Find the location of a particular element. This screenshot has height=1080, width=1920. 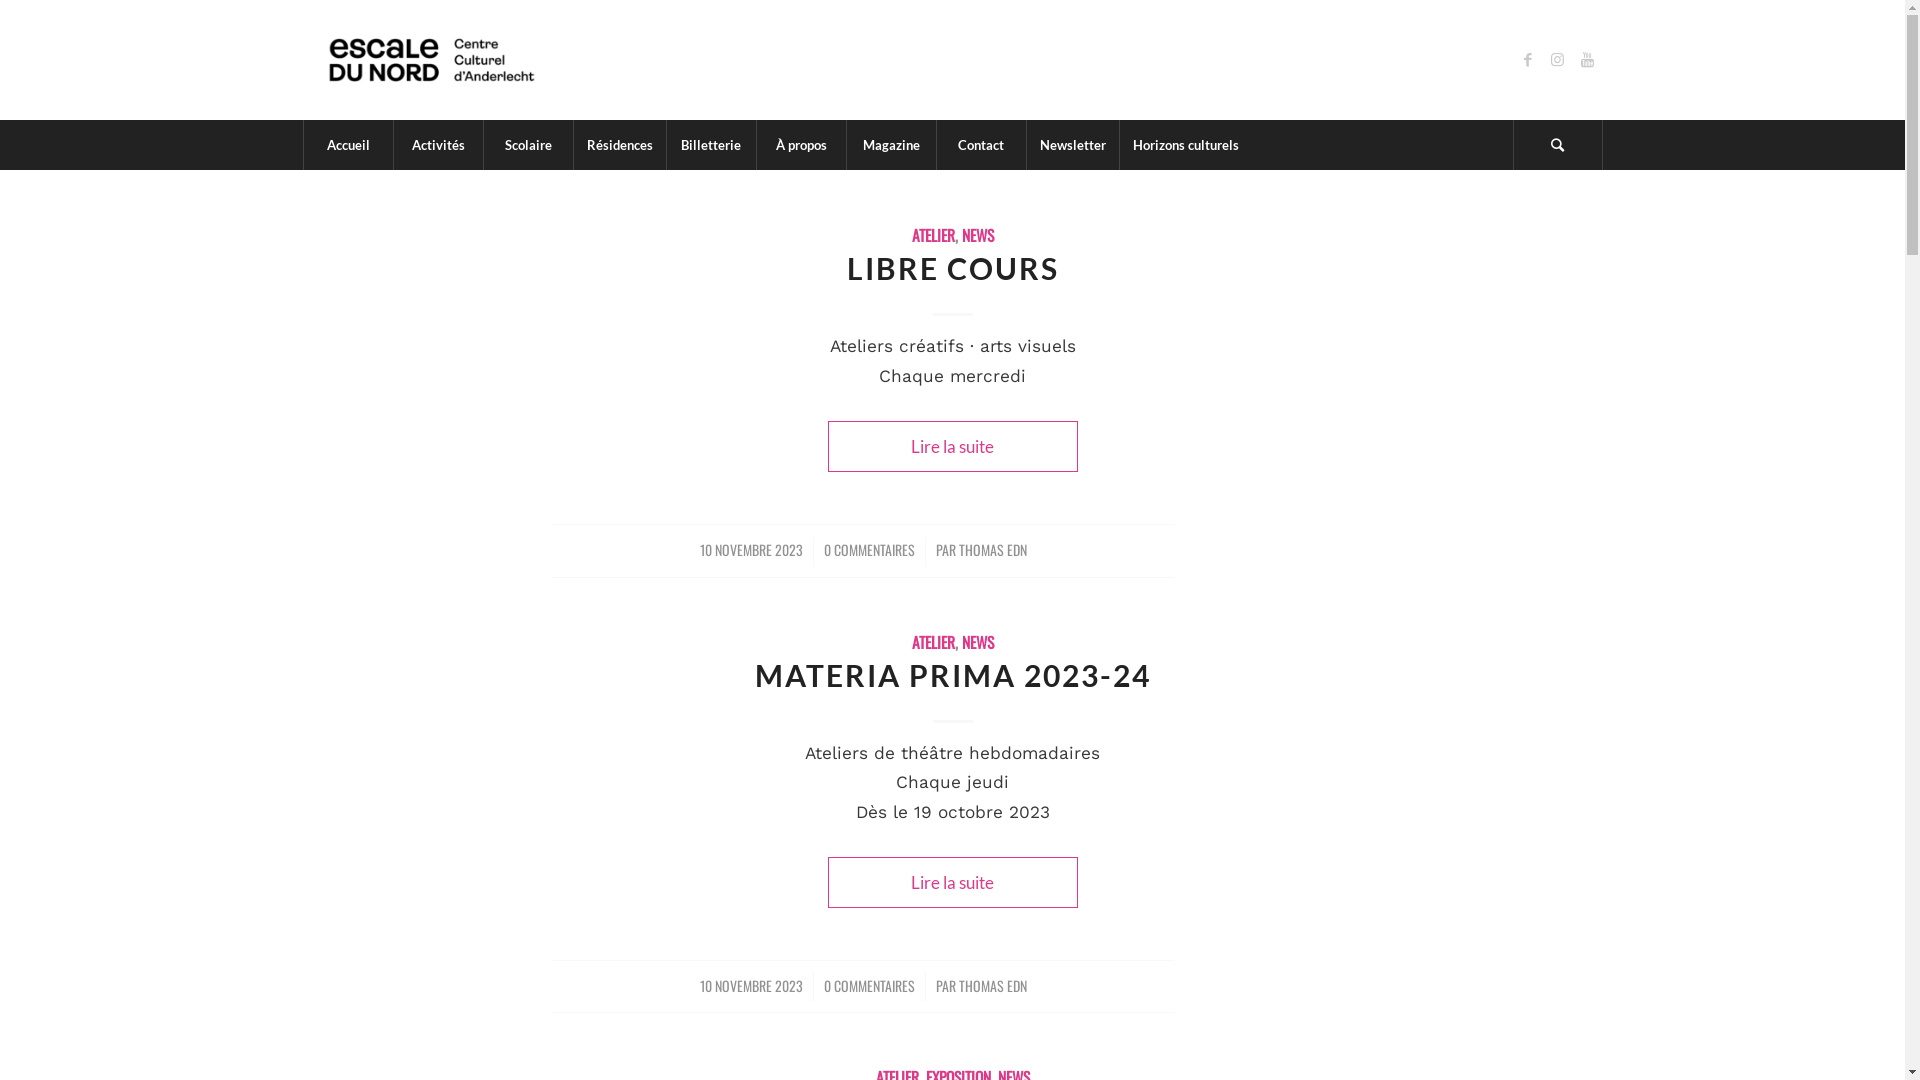

Contact is located at coordinates (981, 145).